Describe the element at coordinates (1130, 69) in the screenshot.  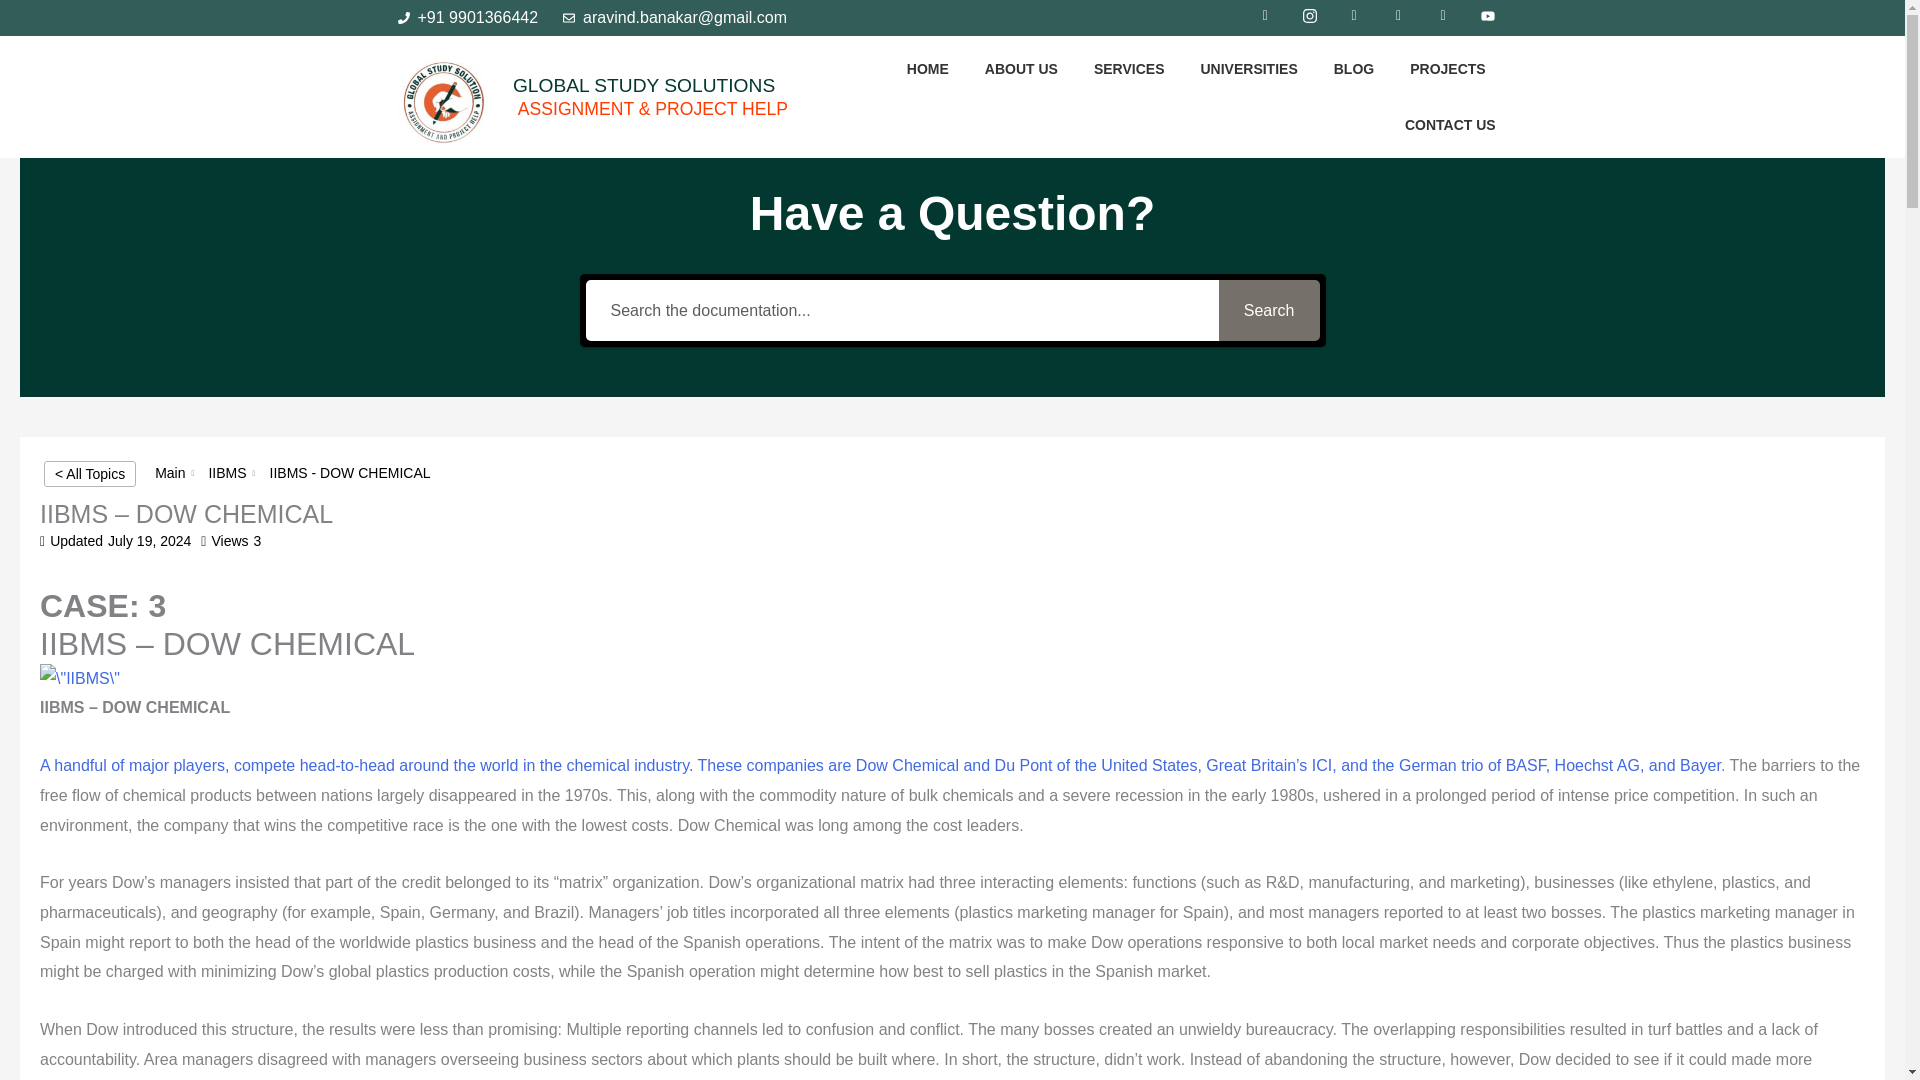
I see `SERVICES` at that location.